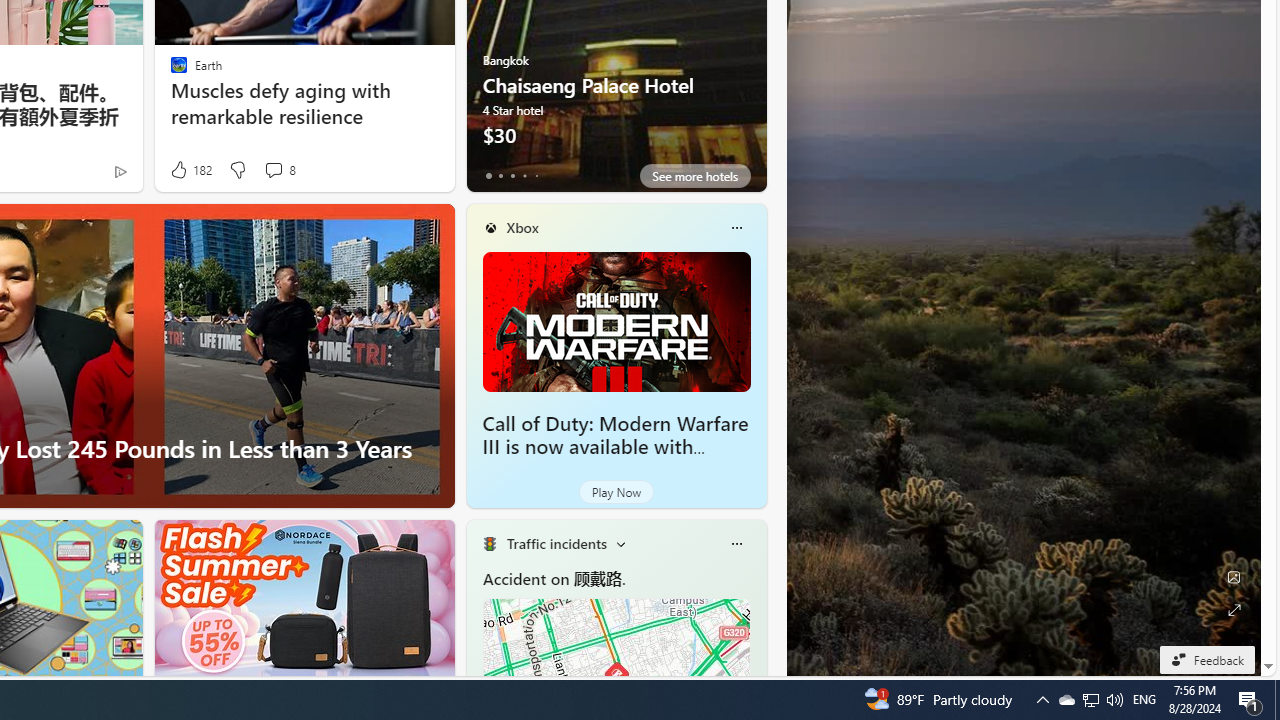 This screenshot has width=1280, height=720. What do you see at coordinates (524, 176) in the screenshot?
I see `tab-3` at bounding box center [524, 176].